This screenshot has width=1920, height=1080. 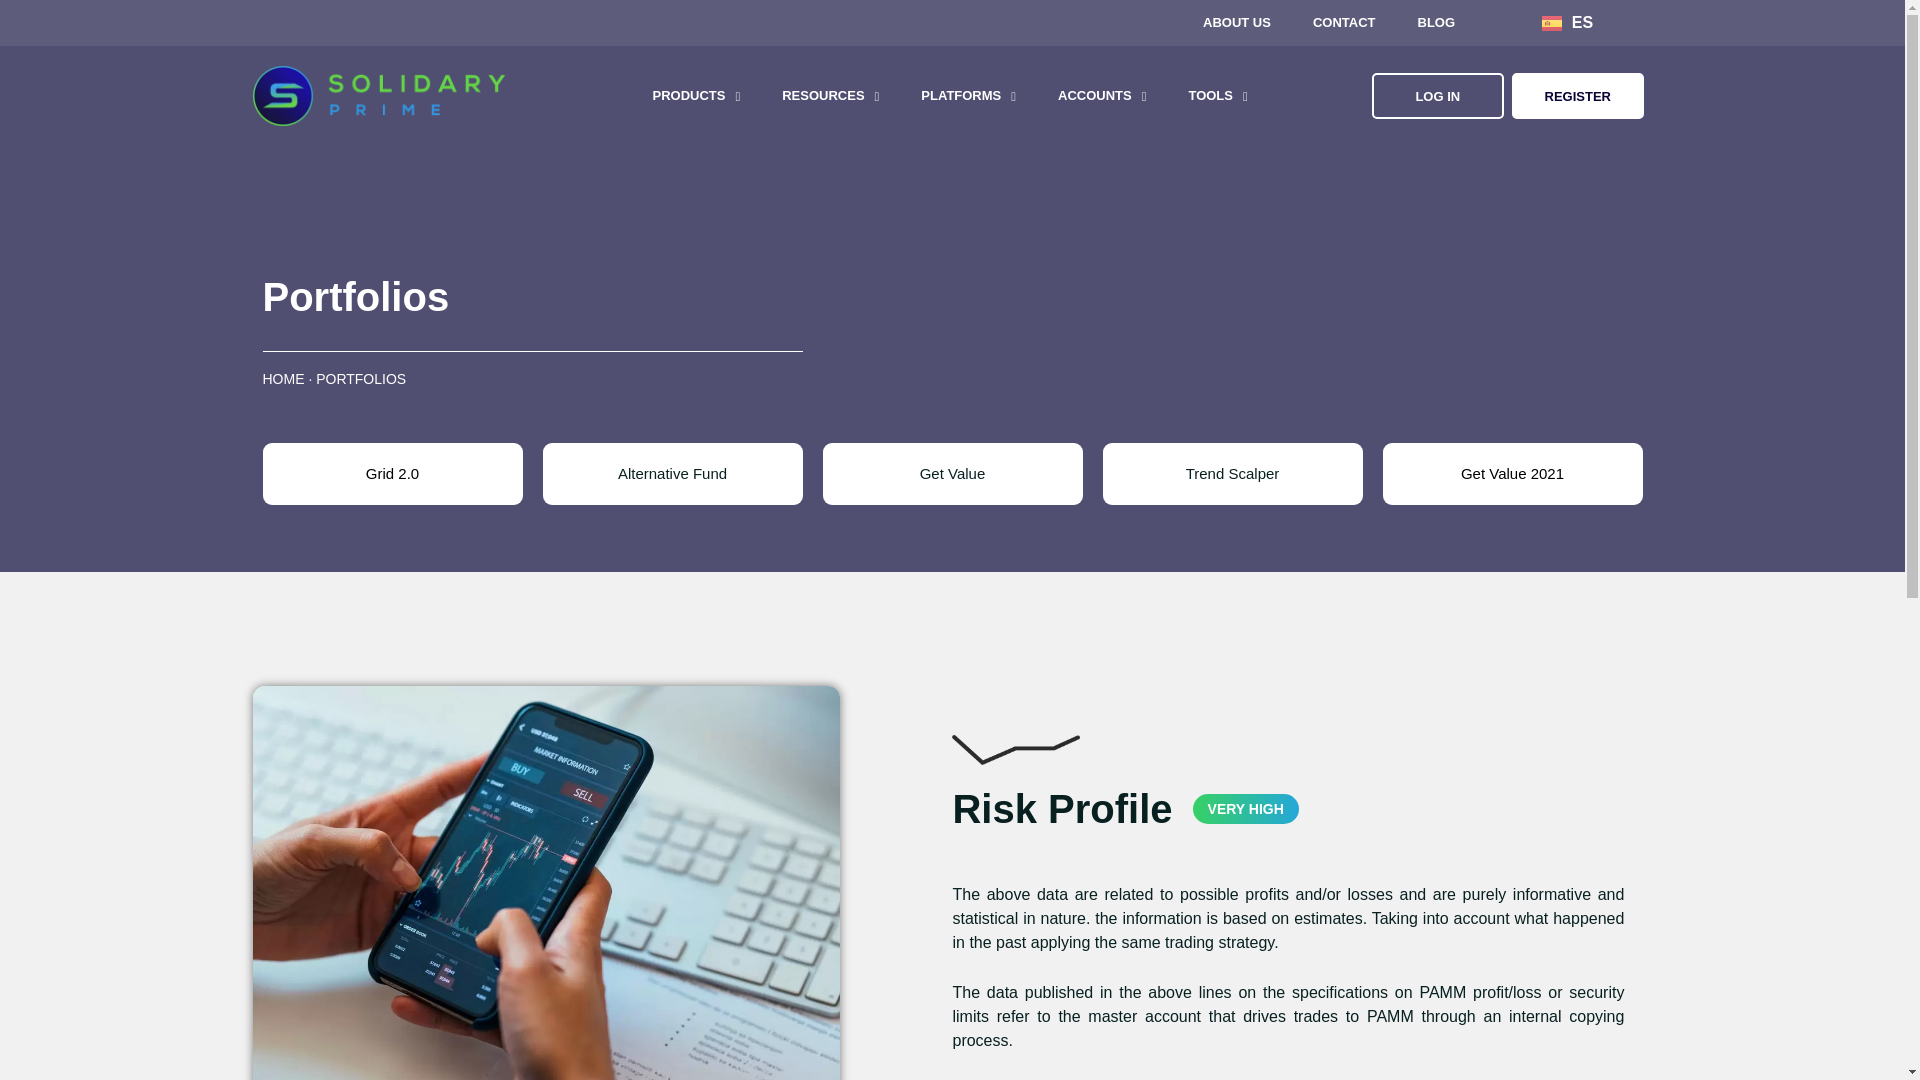 What do you see at coordinates (1237, 23) in the screenshot?
I see `ABOUT US` at bounding box center [1237, 23].